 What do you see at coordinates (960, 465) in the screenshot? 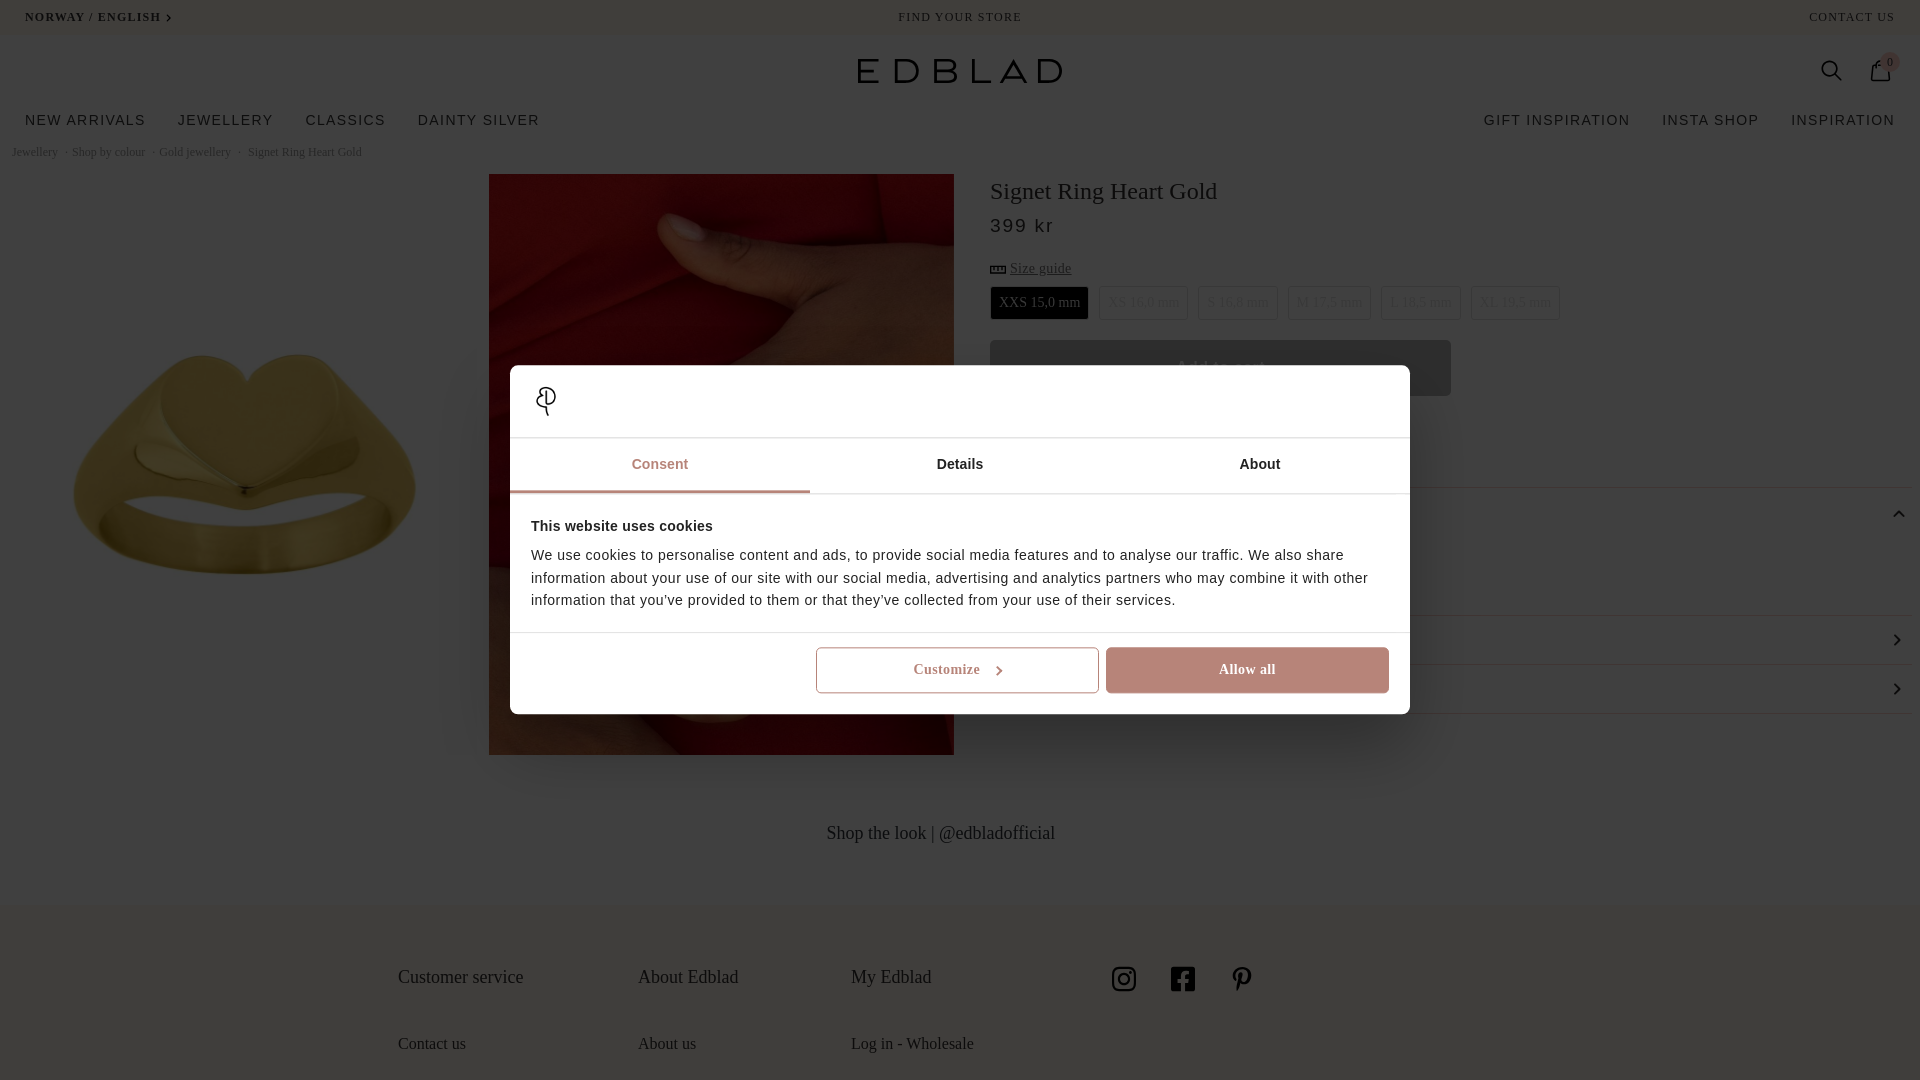
I see `Details` at bounding box center [960, 465].